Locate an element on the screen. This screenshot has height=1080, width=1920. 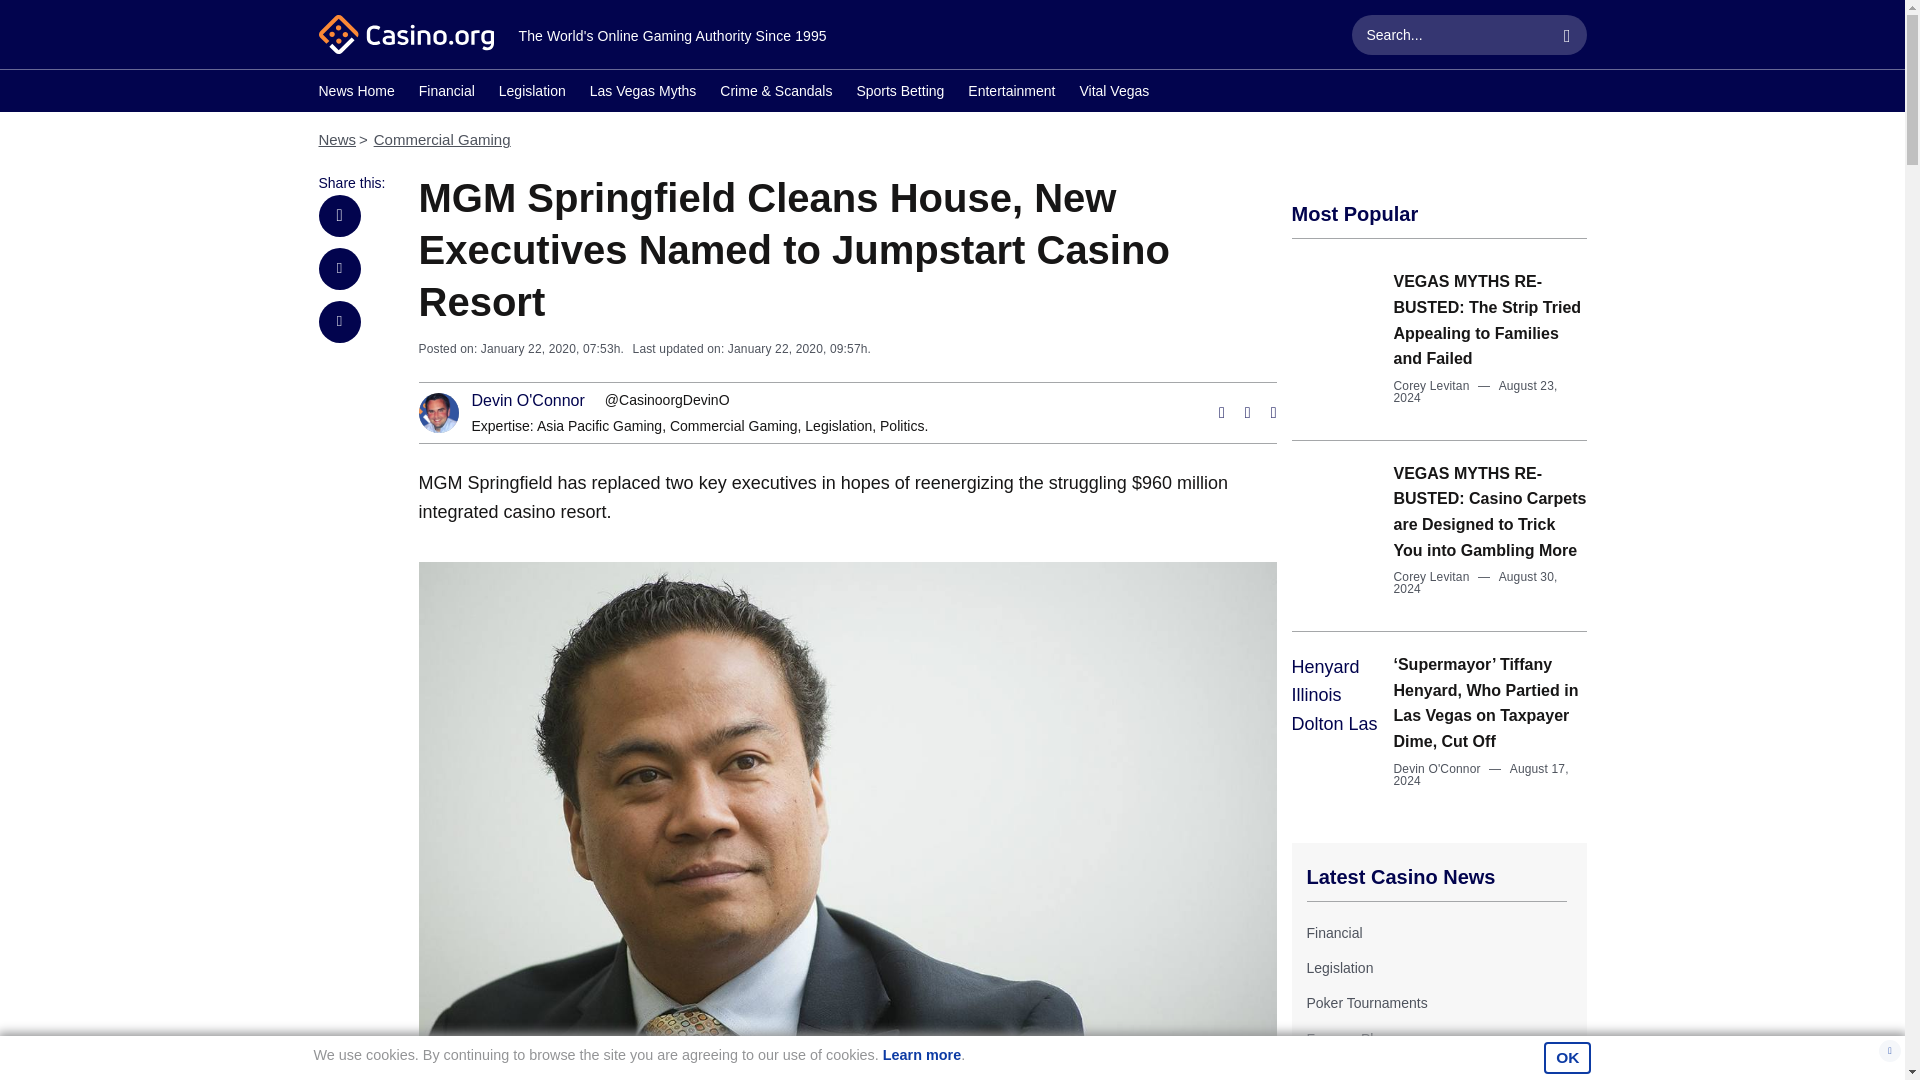
Devin O'Connor is located at coordinates (528, 401).